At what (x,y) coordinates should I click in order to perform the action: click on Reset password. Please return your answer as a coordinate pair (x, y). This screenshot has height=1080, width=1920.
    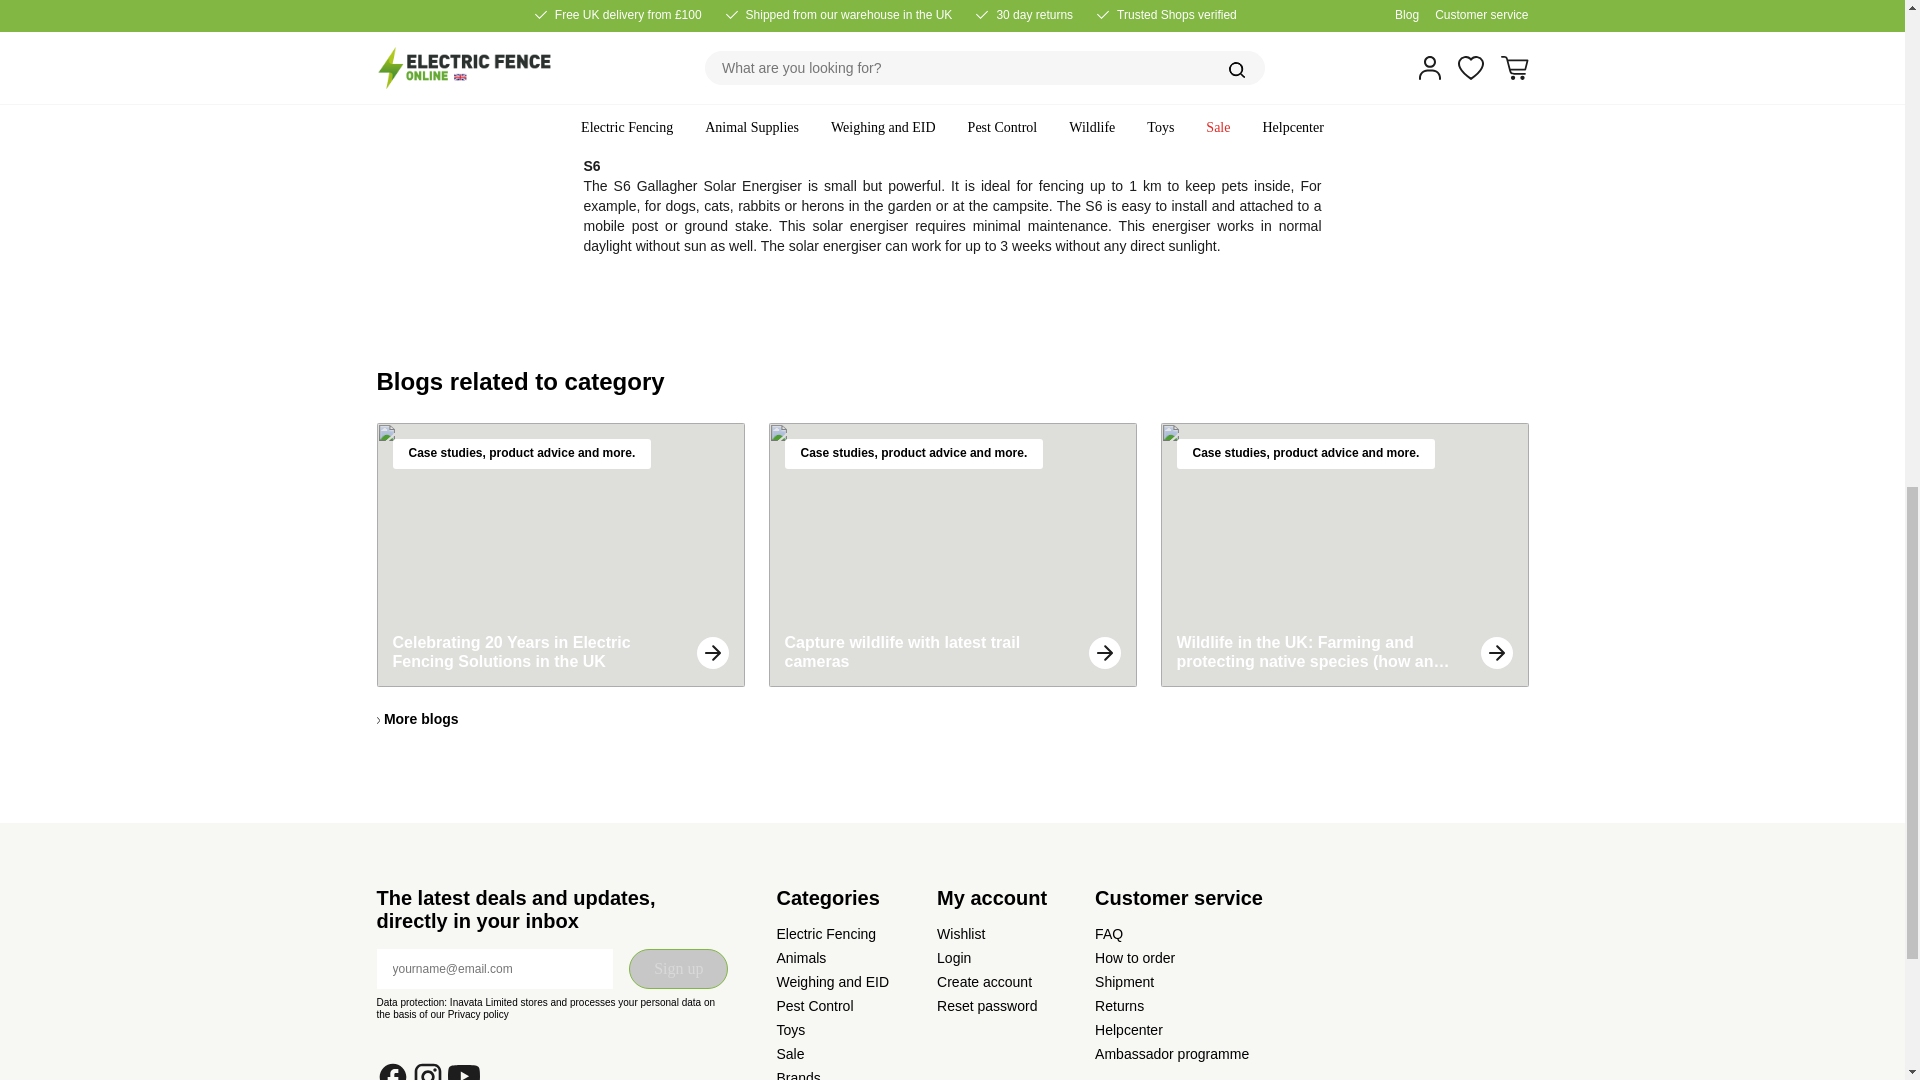
    Looking at the image, I should click on (986, 1006).